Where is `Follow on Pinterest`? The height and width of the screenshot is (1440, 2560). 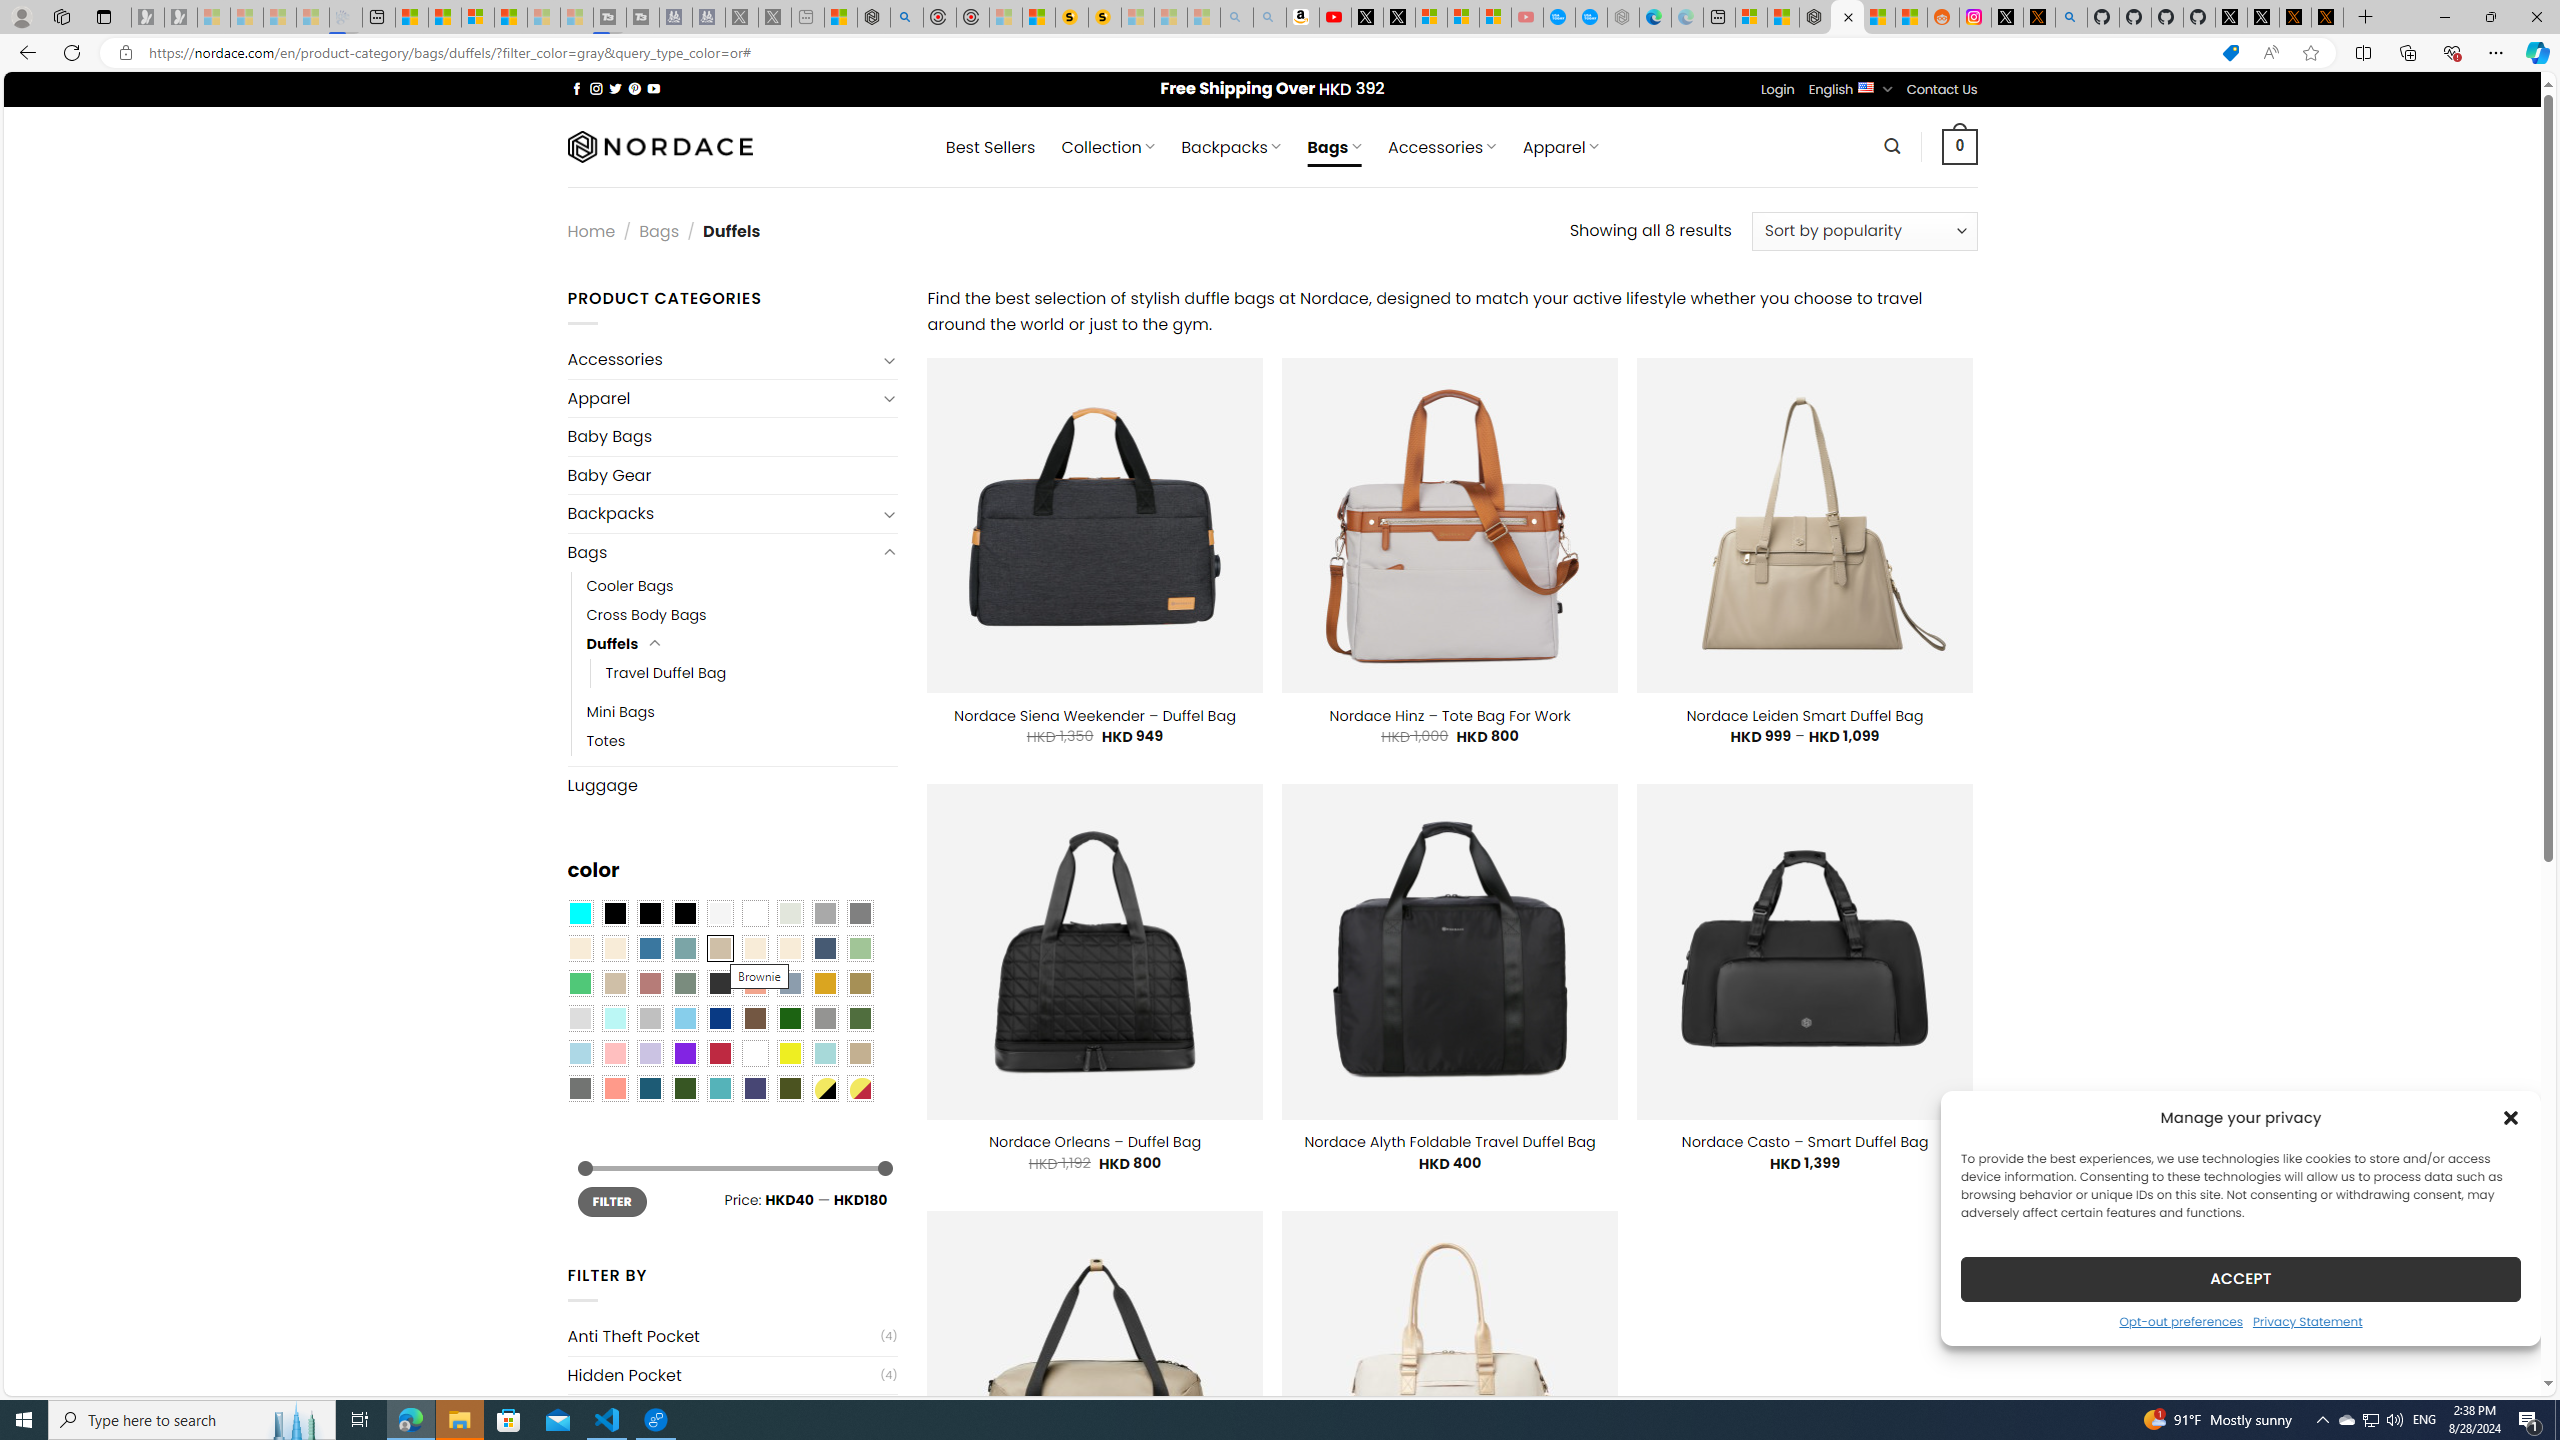
Follow on Pinterest is located at coordinates (634, 88).